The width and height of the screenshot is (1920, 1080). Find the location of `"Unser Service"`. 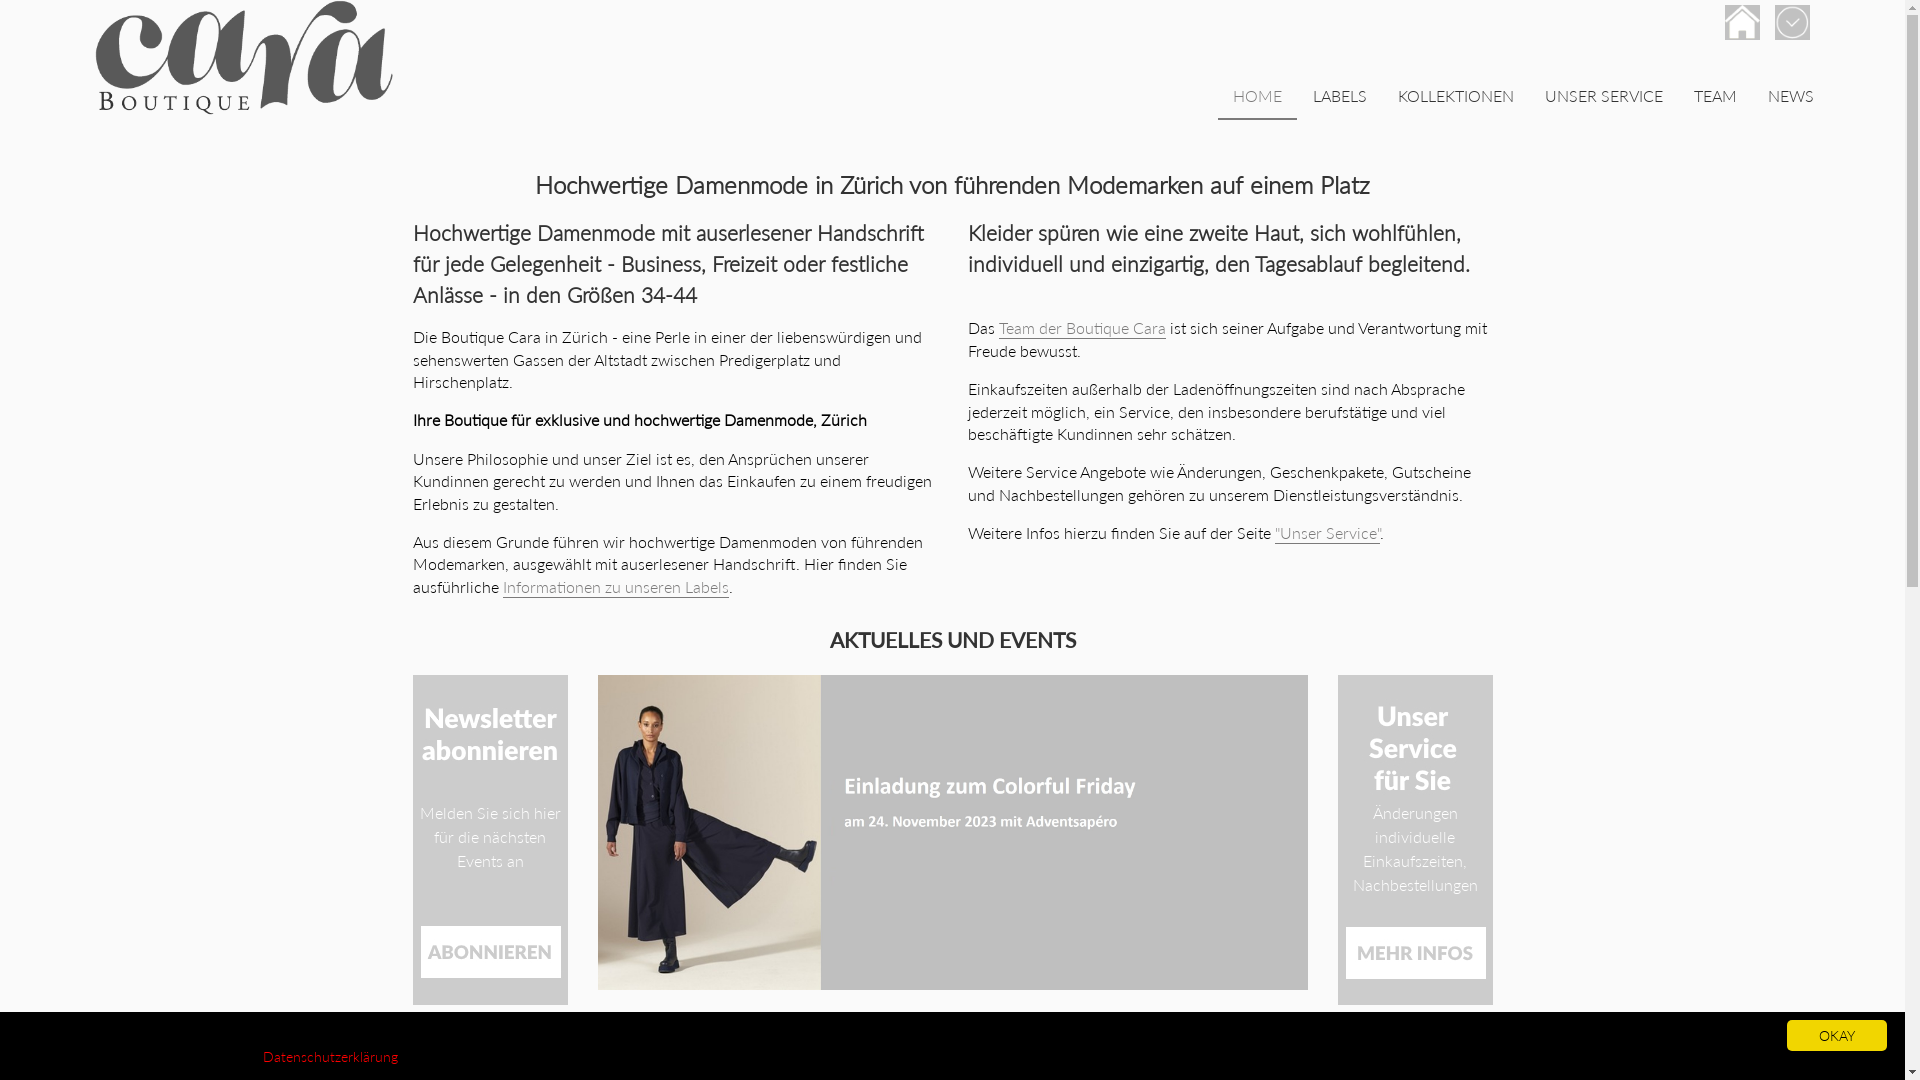

"Unser Service" is located at coordinates (1326, 534).